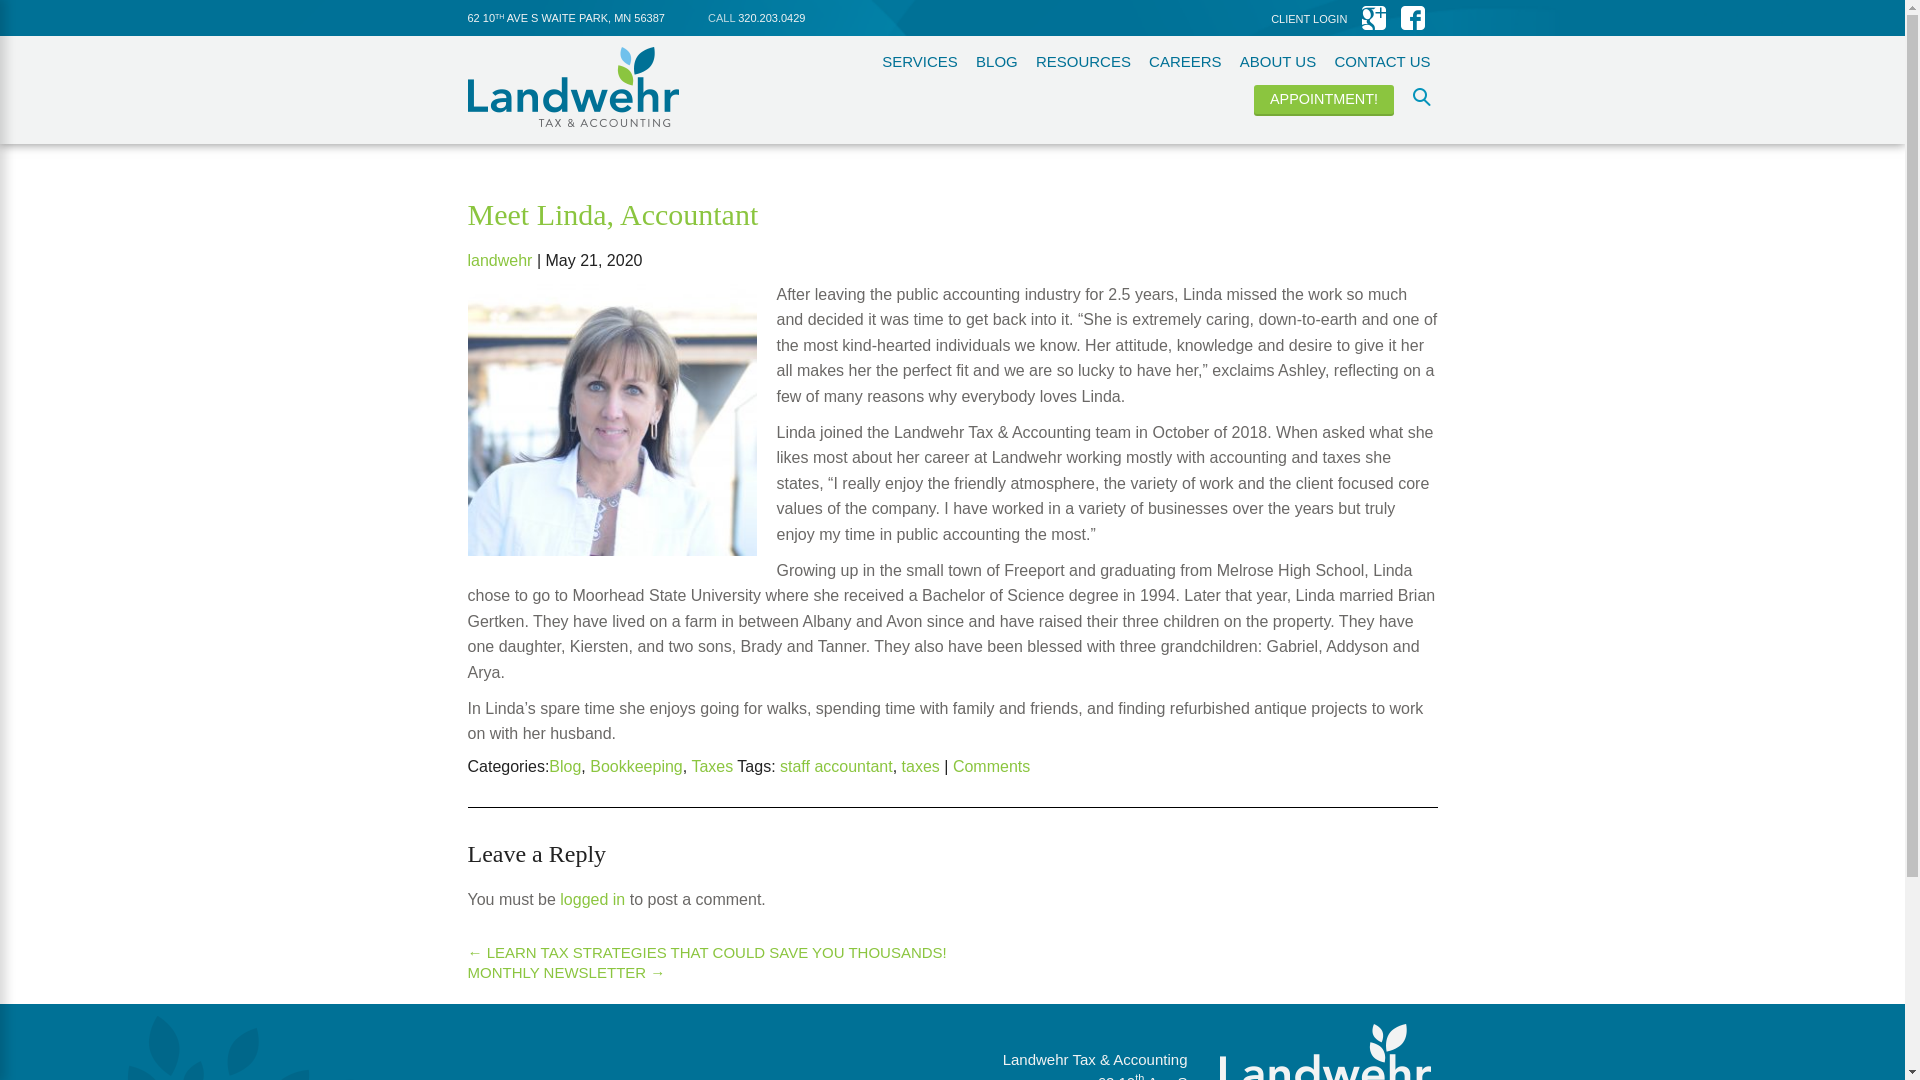 This screenshot has width=1920, height=1080. What do you see at coordinates (990, 766) in the screenshot?
I see `Comments` at bounding box center [990, 766].